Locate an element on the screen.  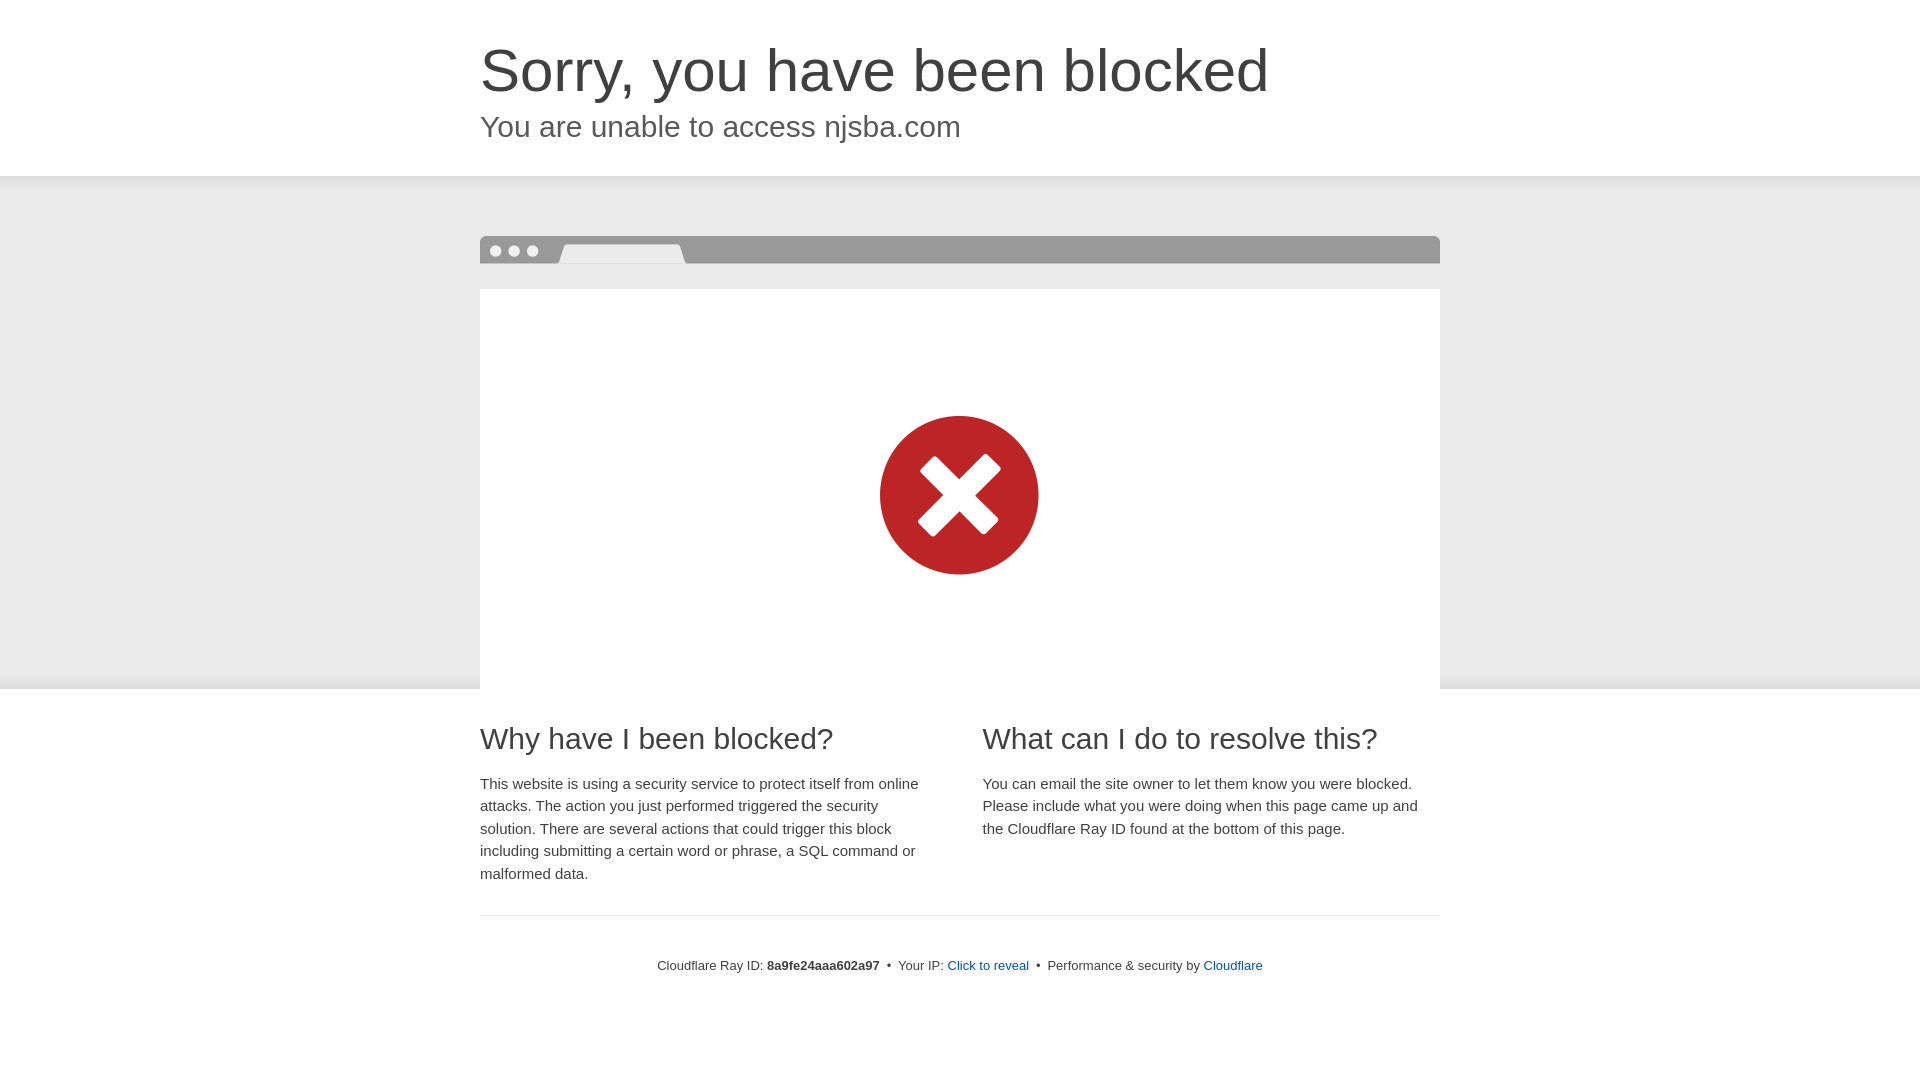
Click to reveal is located at coordinates (988, 966).